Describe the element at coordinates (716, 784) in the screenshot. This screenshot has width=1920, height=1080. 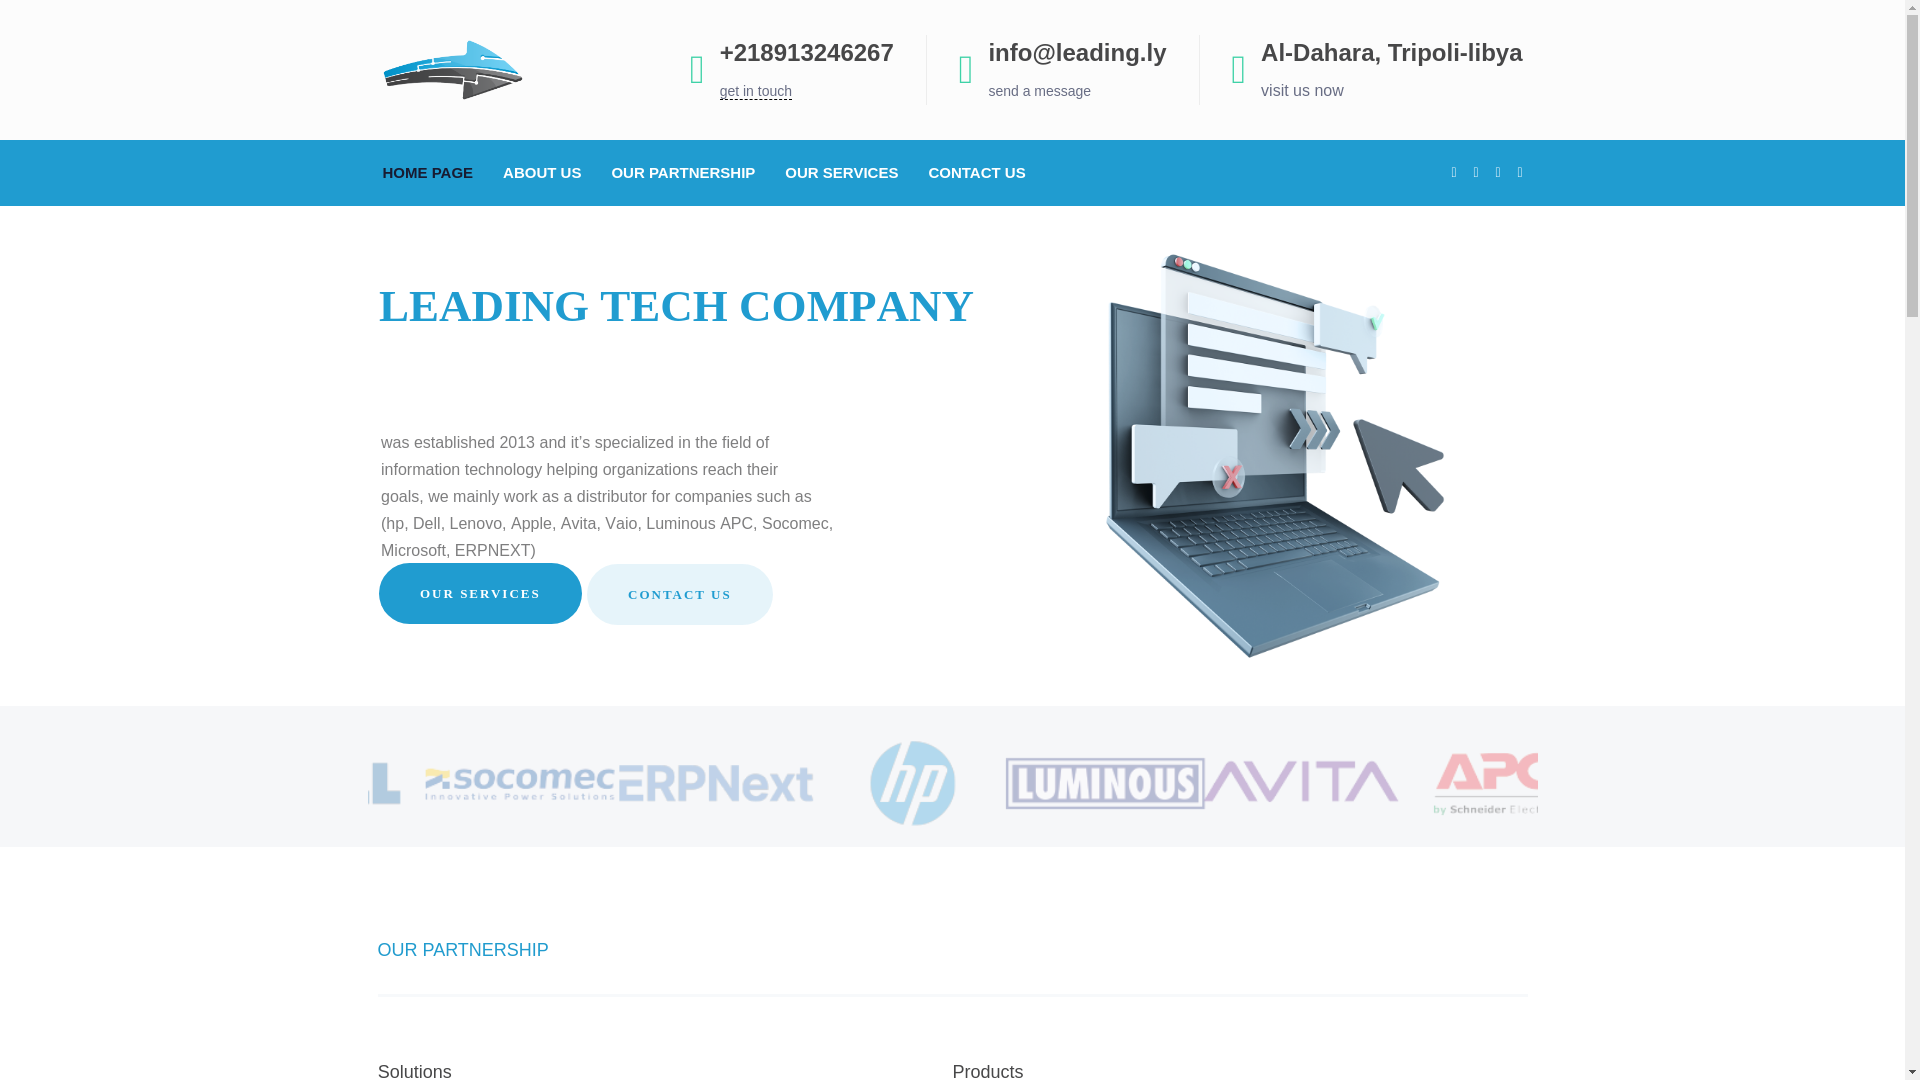
I see `87-04` at that location.